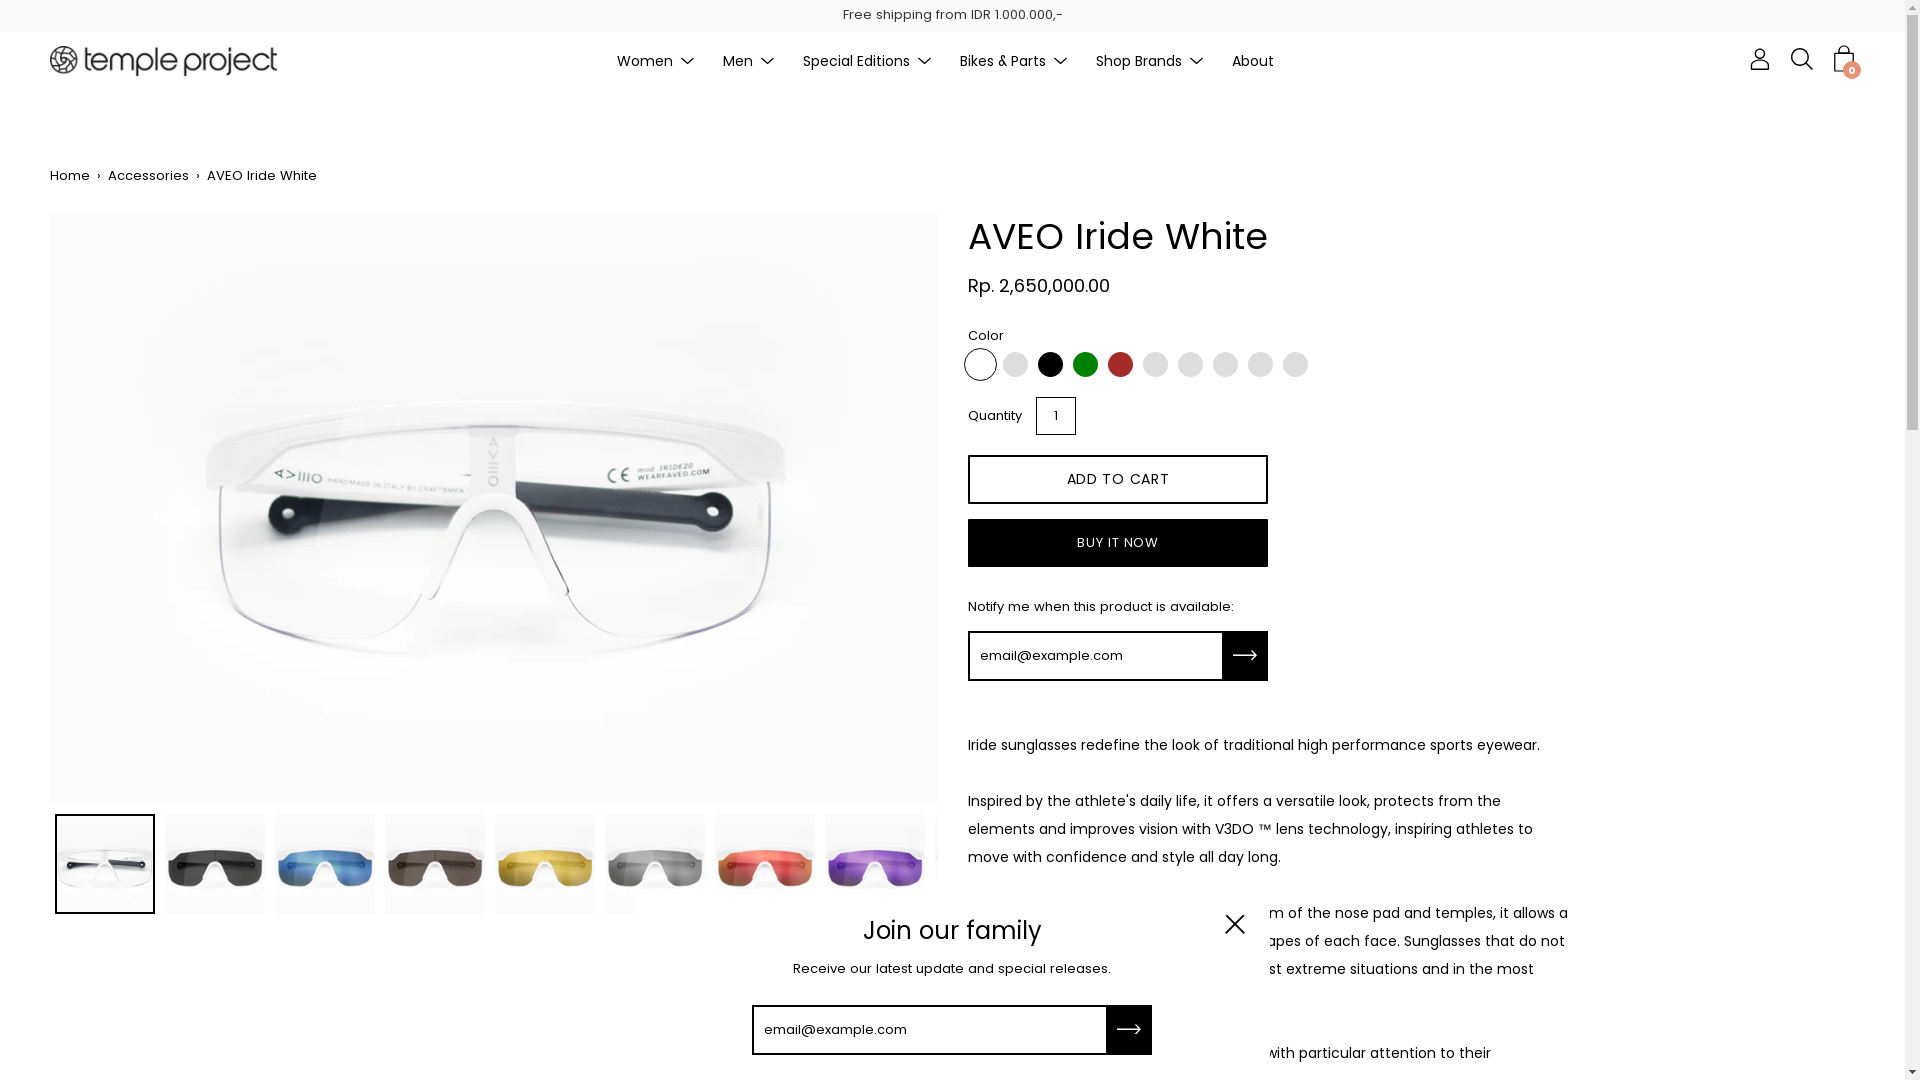 The width and height of the screenshot is (1920, 1080). Describe the element at coordinates (1118, 480) in the screenshot. I see `ADD TO CART` at that location.